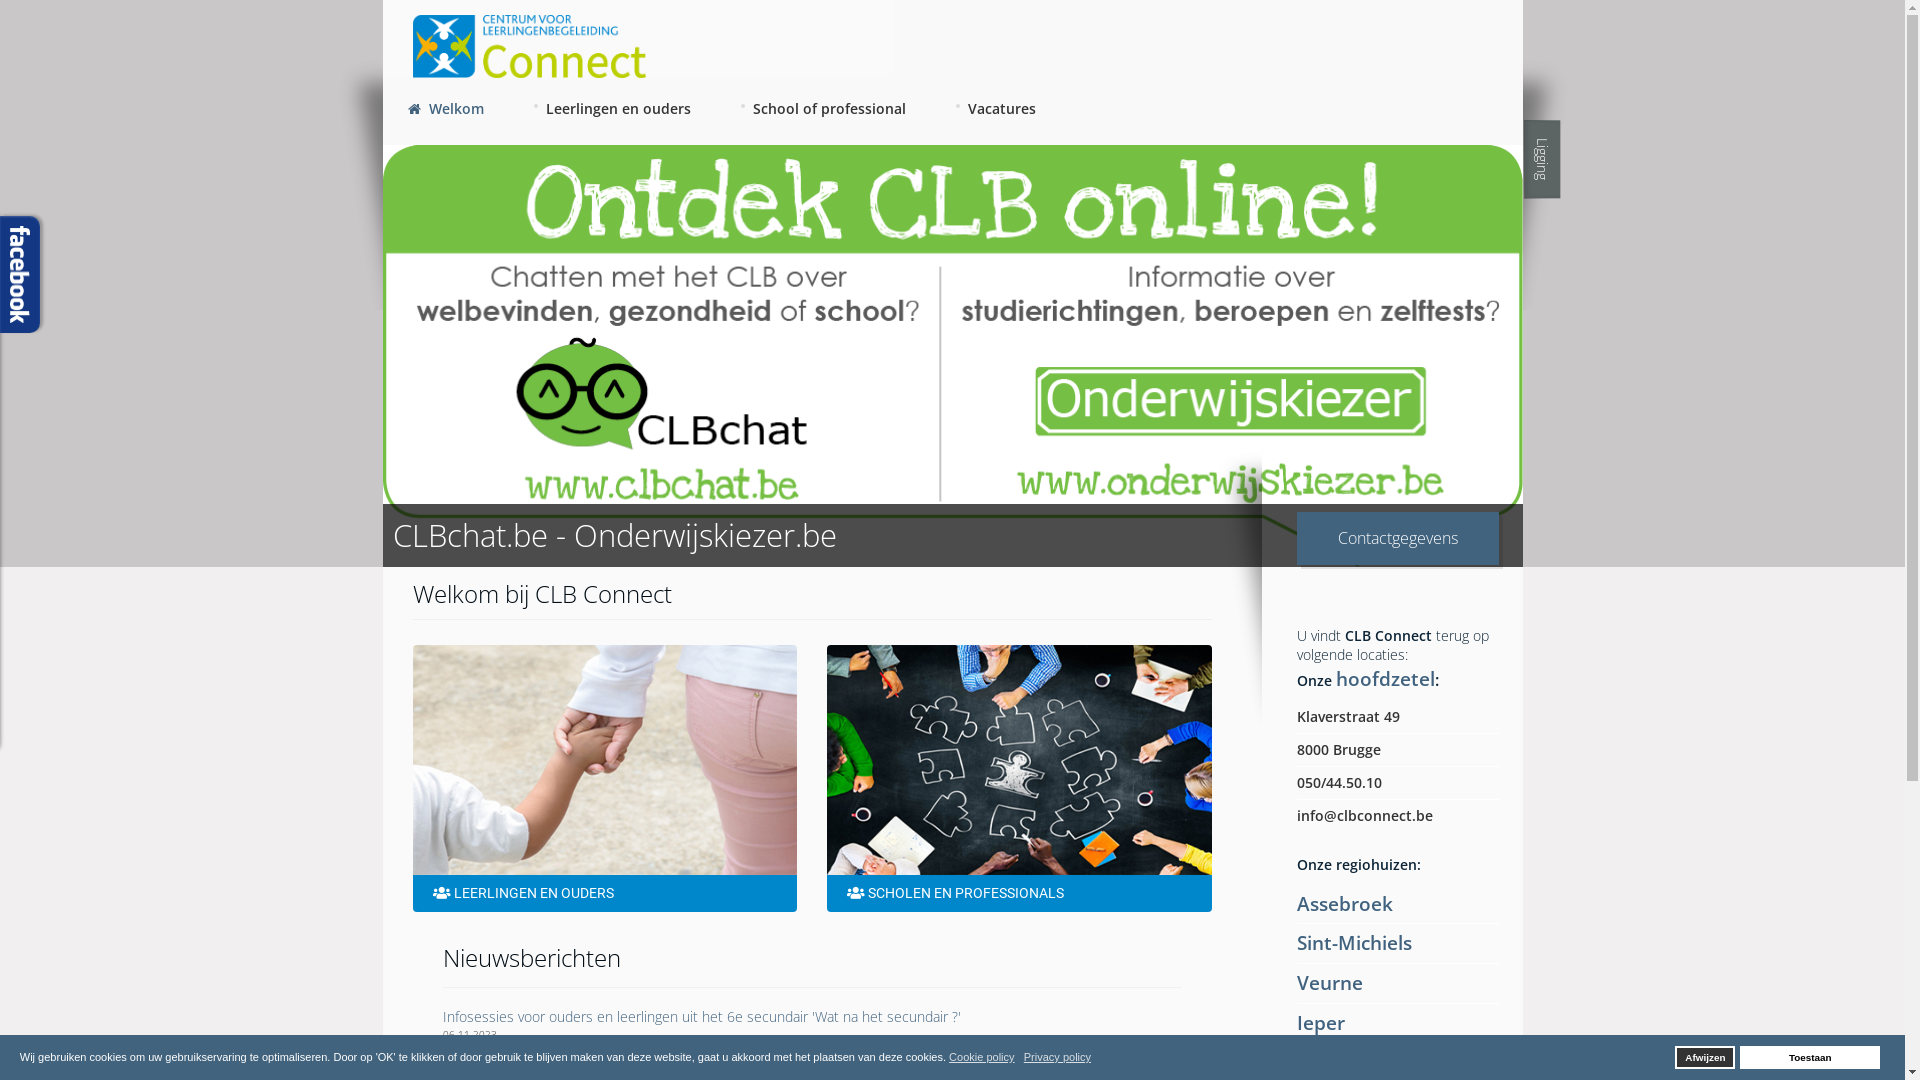  Describe the element at coordinates (1563, 138) in the screenshot. I see `Ligging` at that location.